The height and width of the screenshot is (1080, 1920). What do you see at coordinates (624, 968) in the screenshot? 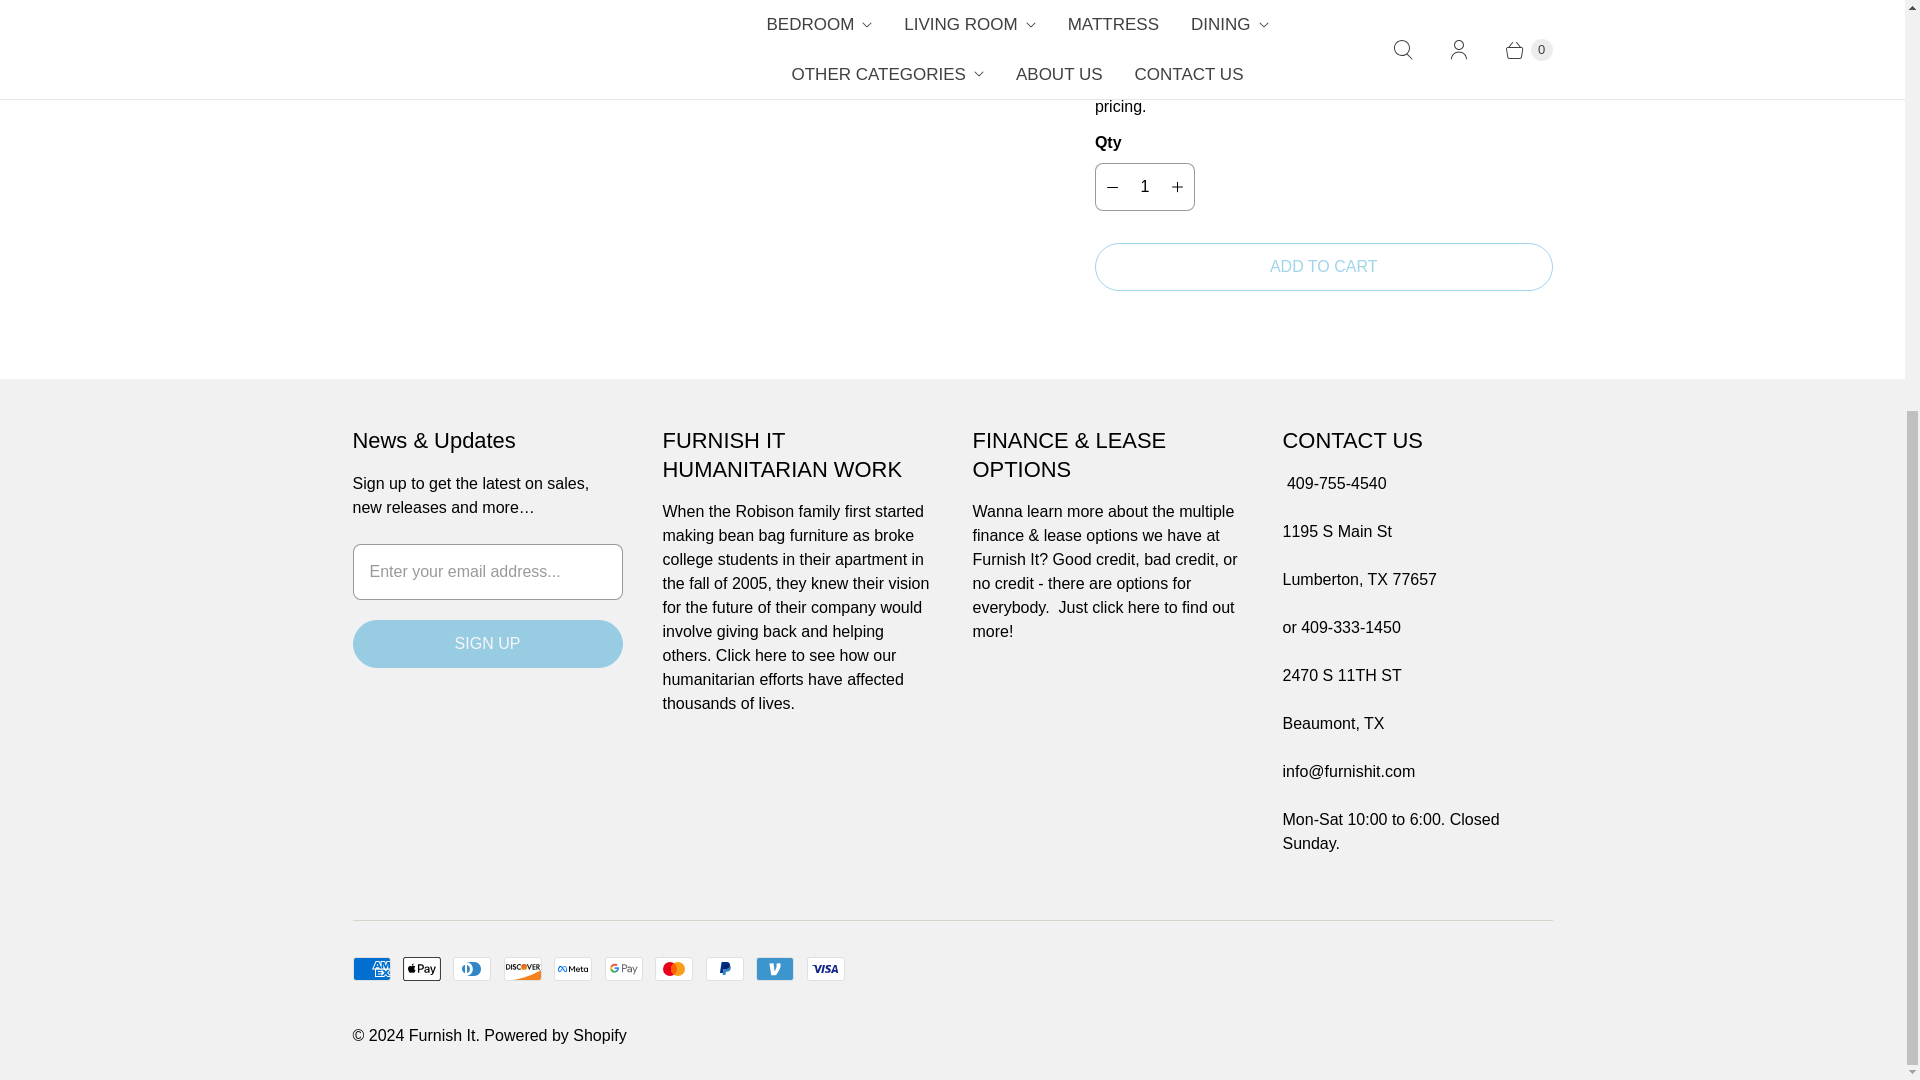
I see `Google Pay` at bounding box center [624, 968].